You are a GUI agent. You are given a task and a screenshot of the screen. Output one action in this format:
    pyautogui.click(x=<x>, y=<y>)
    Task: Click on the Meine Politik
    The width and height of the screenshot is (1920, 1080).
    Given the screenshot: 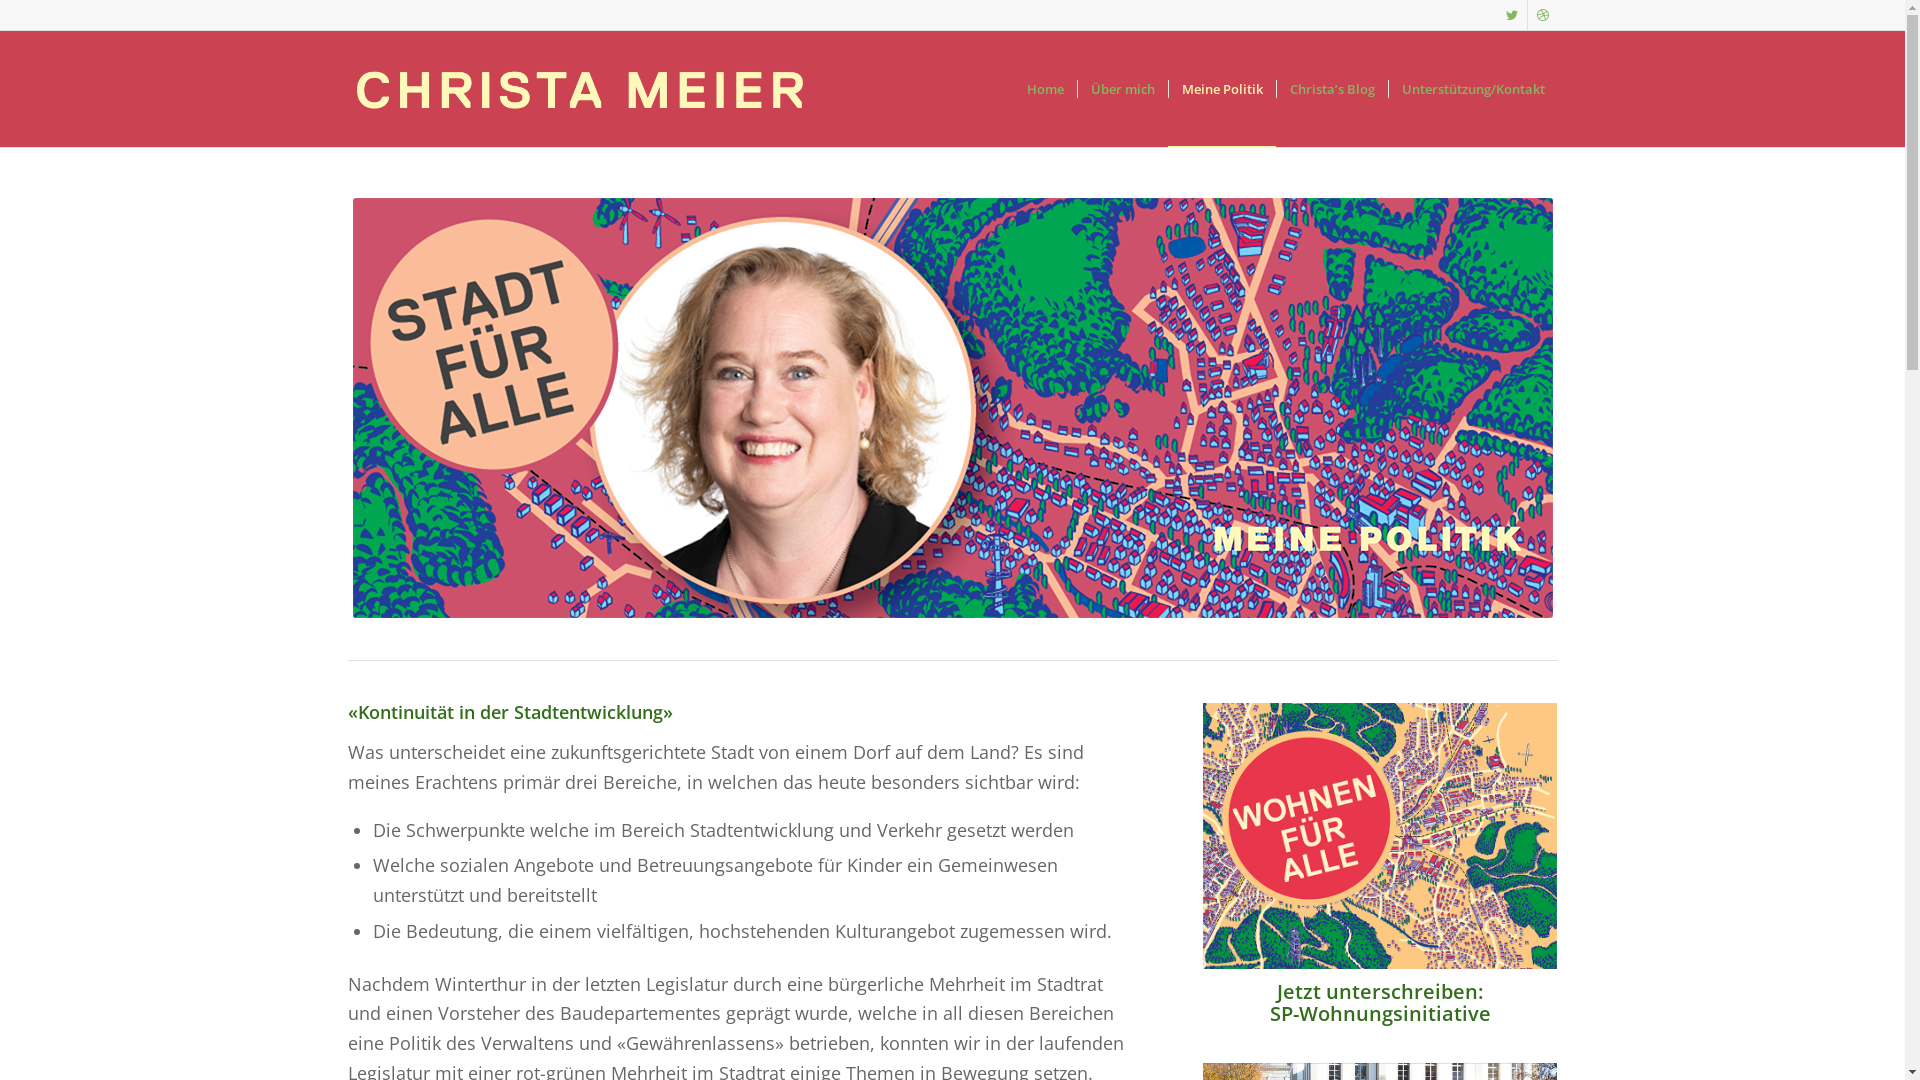 What is the action you would take?
    pyautogui.click(x=1222, y=89)
    